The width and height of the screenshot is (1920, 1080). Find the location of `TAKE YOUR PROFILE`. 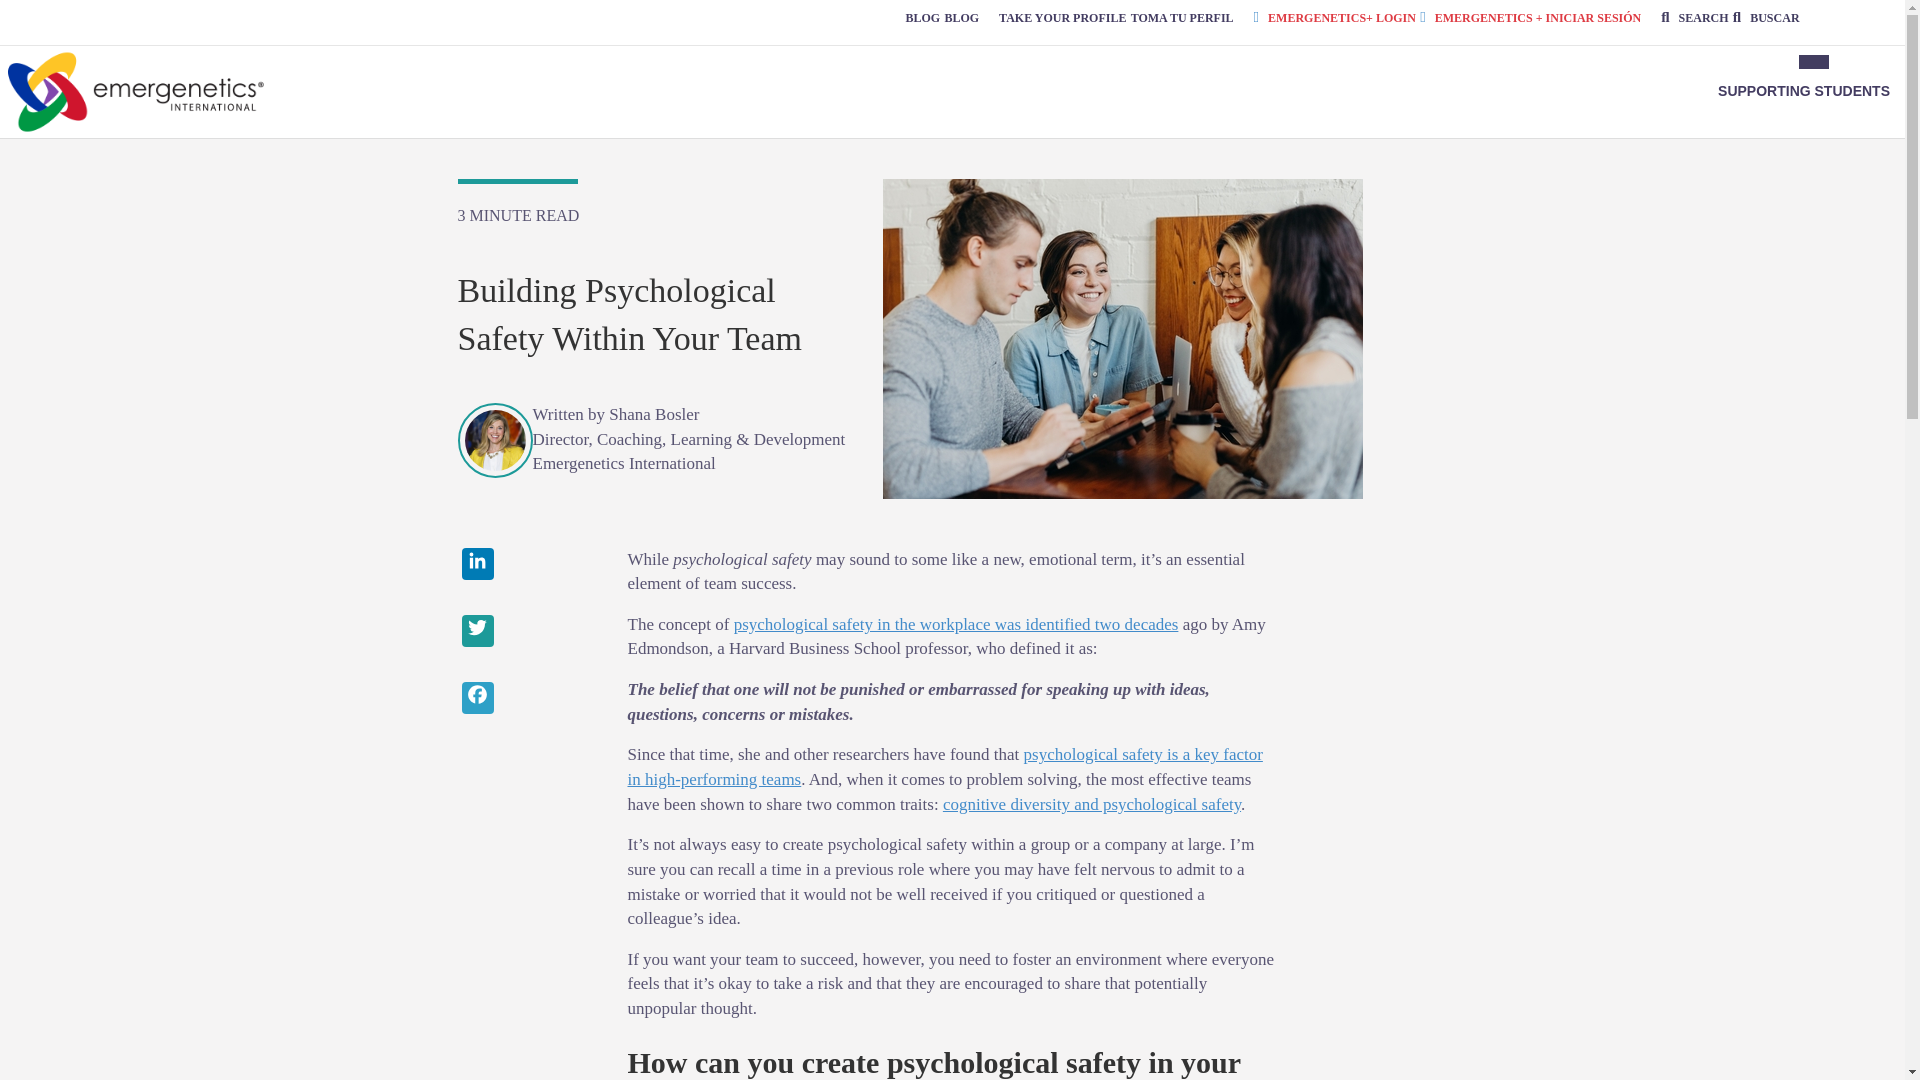

TAKE YOUR PROFILE is located at coordinates (1062, 17).